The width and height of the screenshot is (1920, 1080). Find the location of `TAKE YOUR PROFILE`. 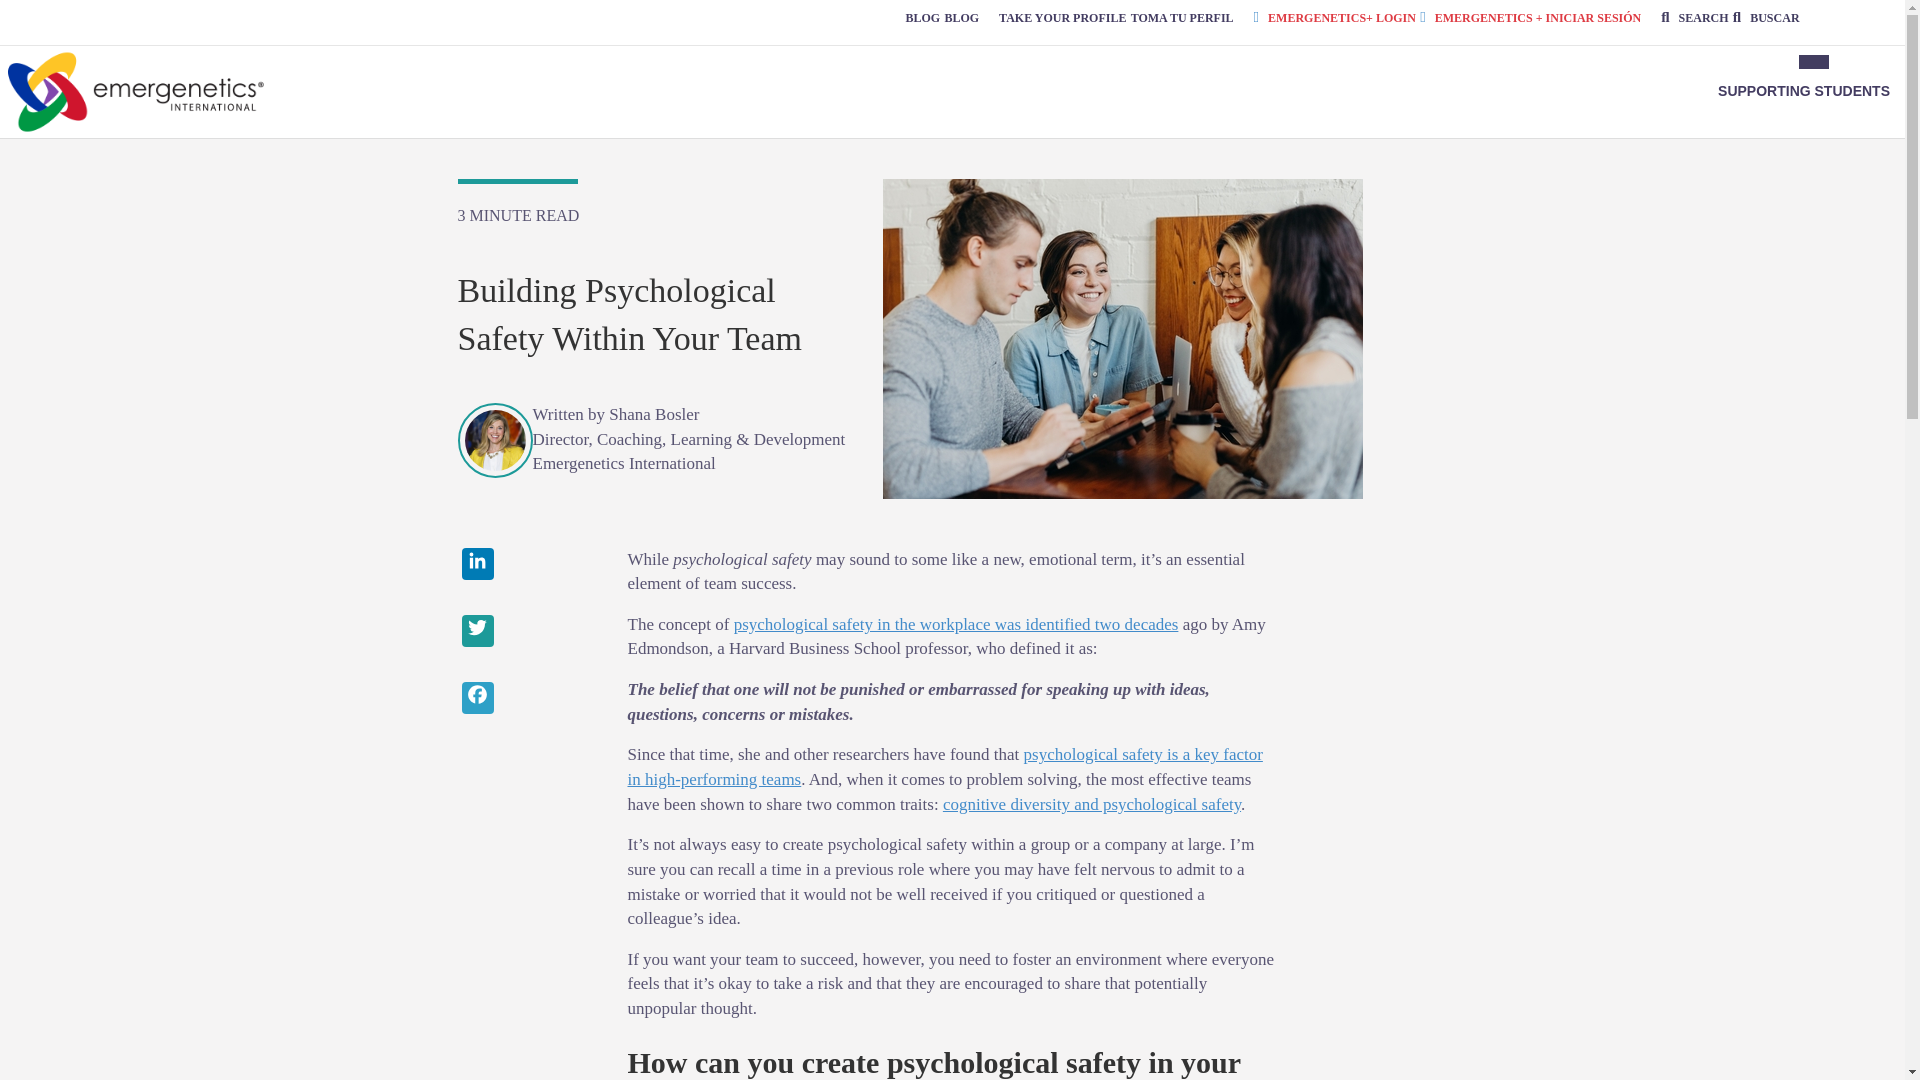

TAKE YOUR PROFILE is located at coordinates (1062, 17).